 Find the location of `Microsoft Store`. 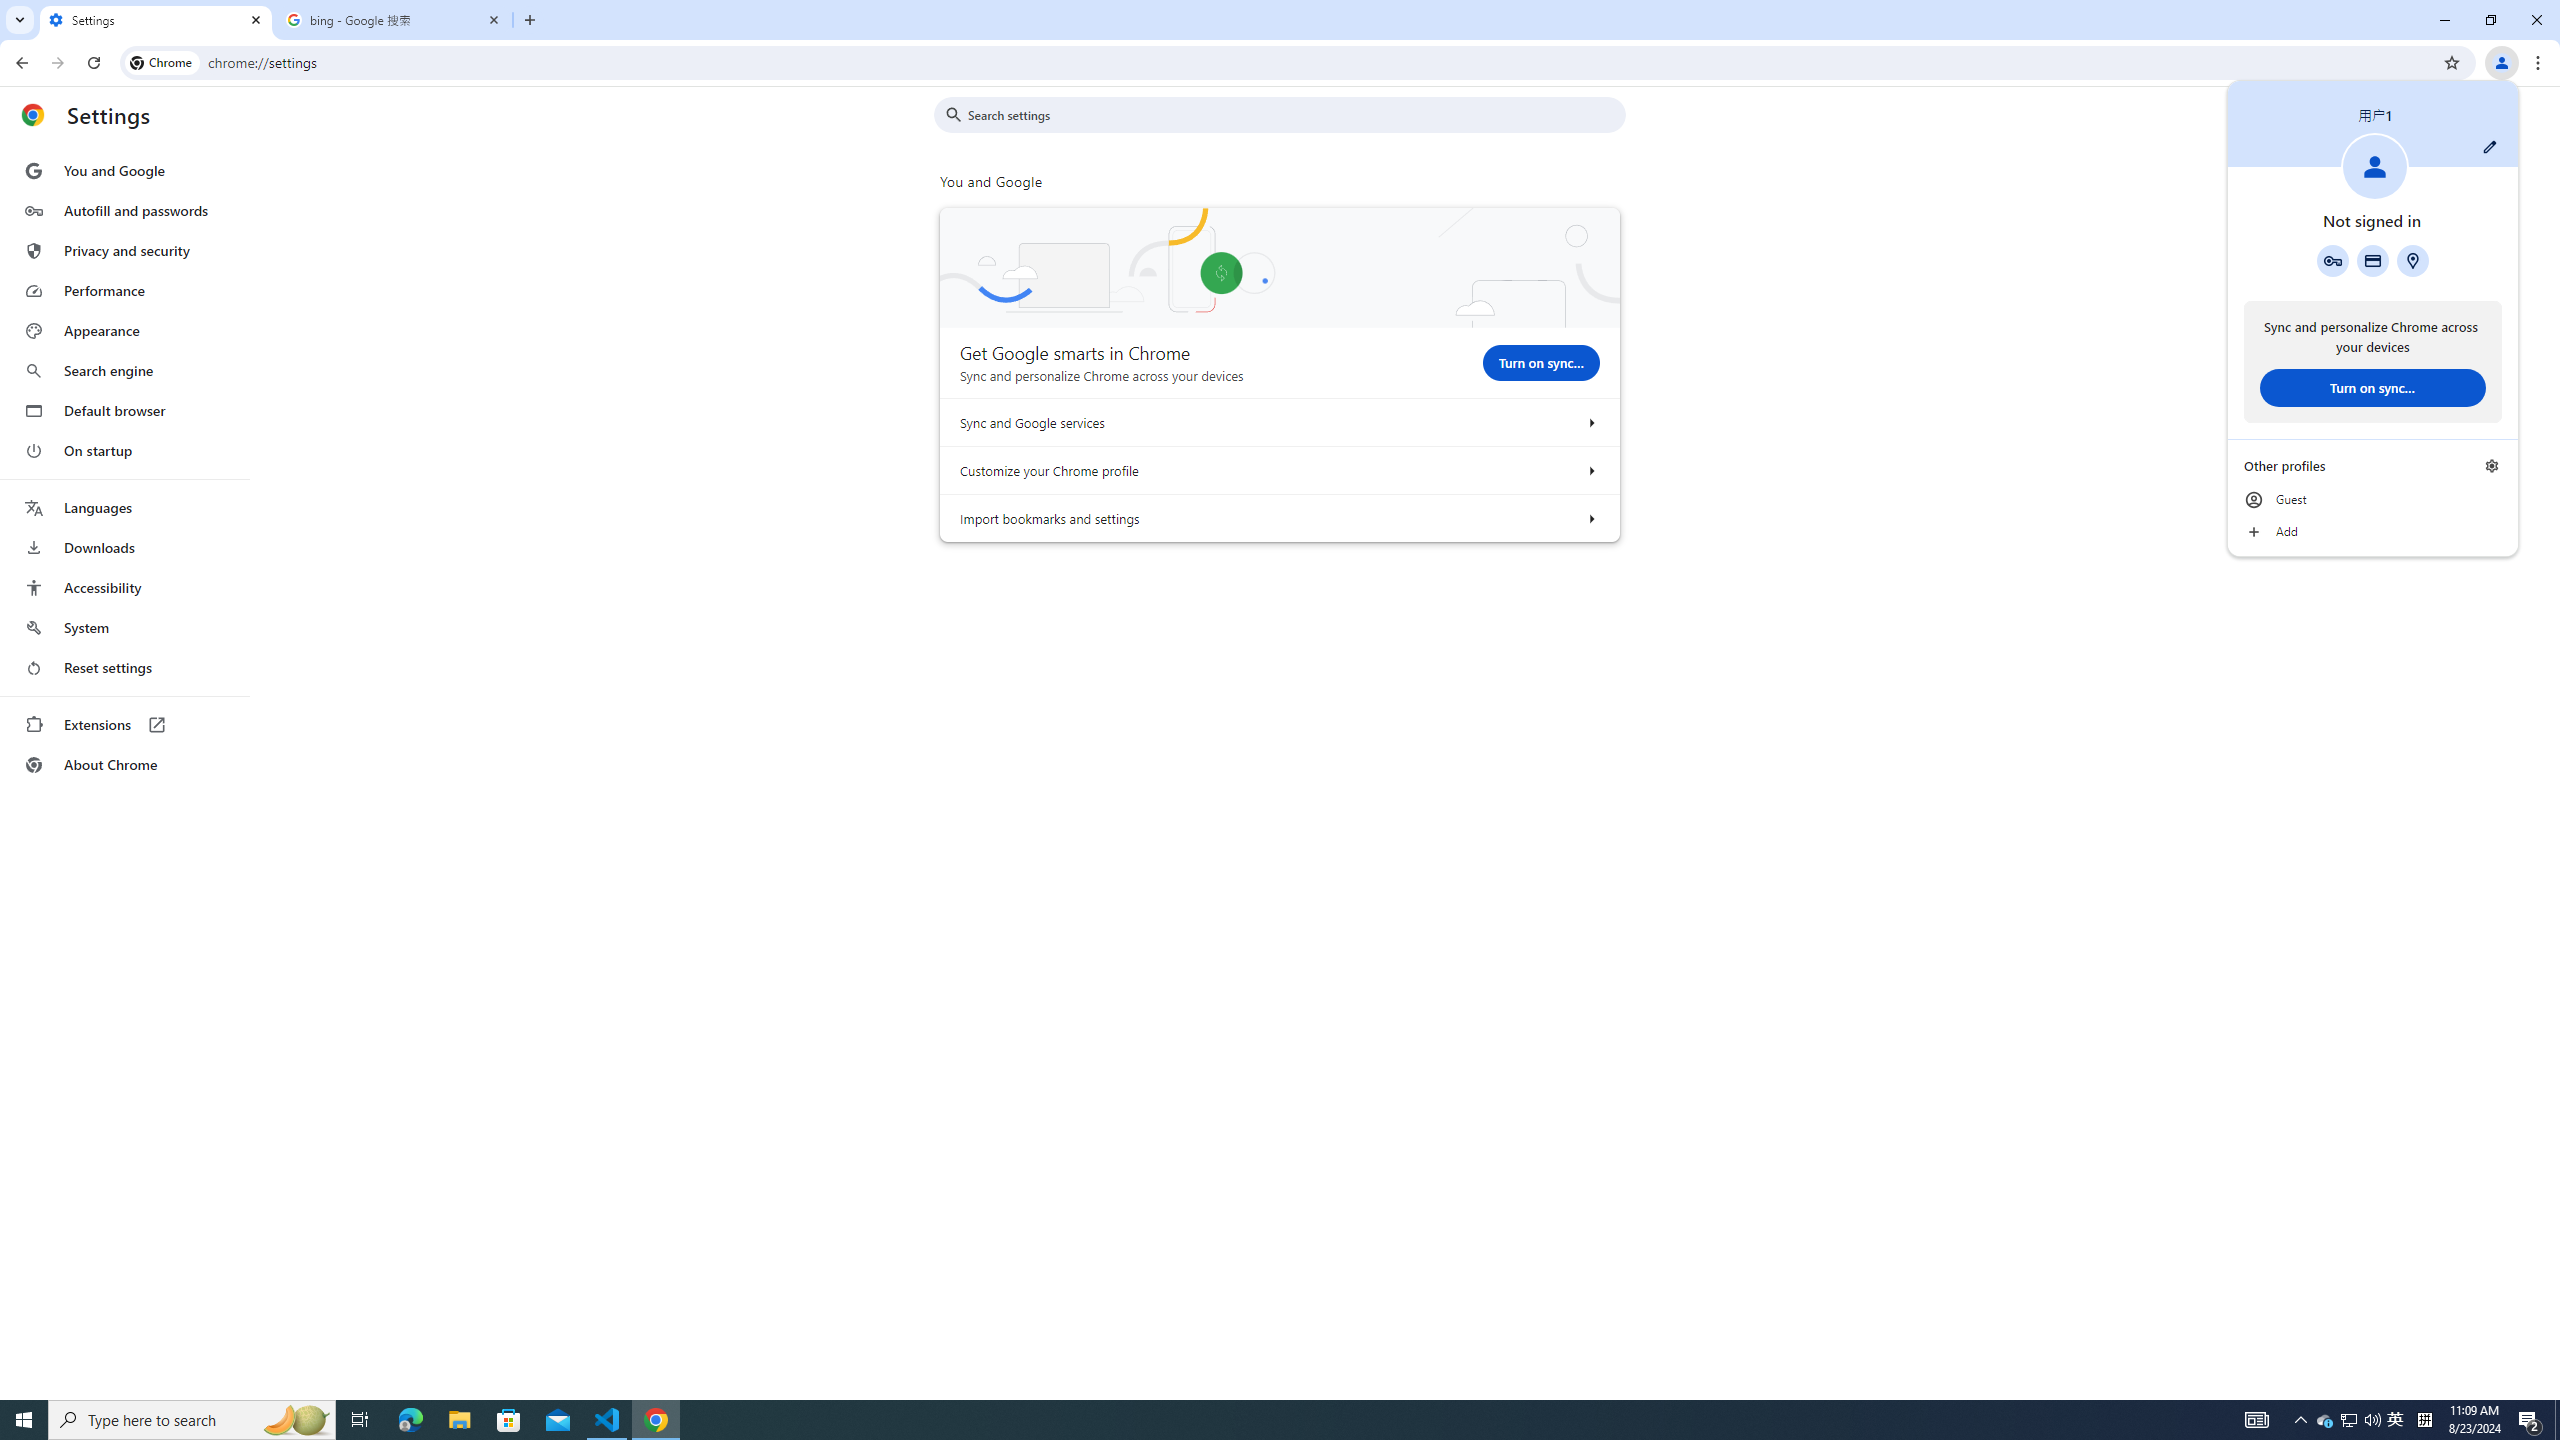

Microsoft Store is located at coordinates (1590, 518).